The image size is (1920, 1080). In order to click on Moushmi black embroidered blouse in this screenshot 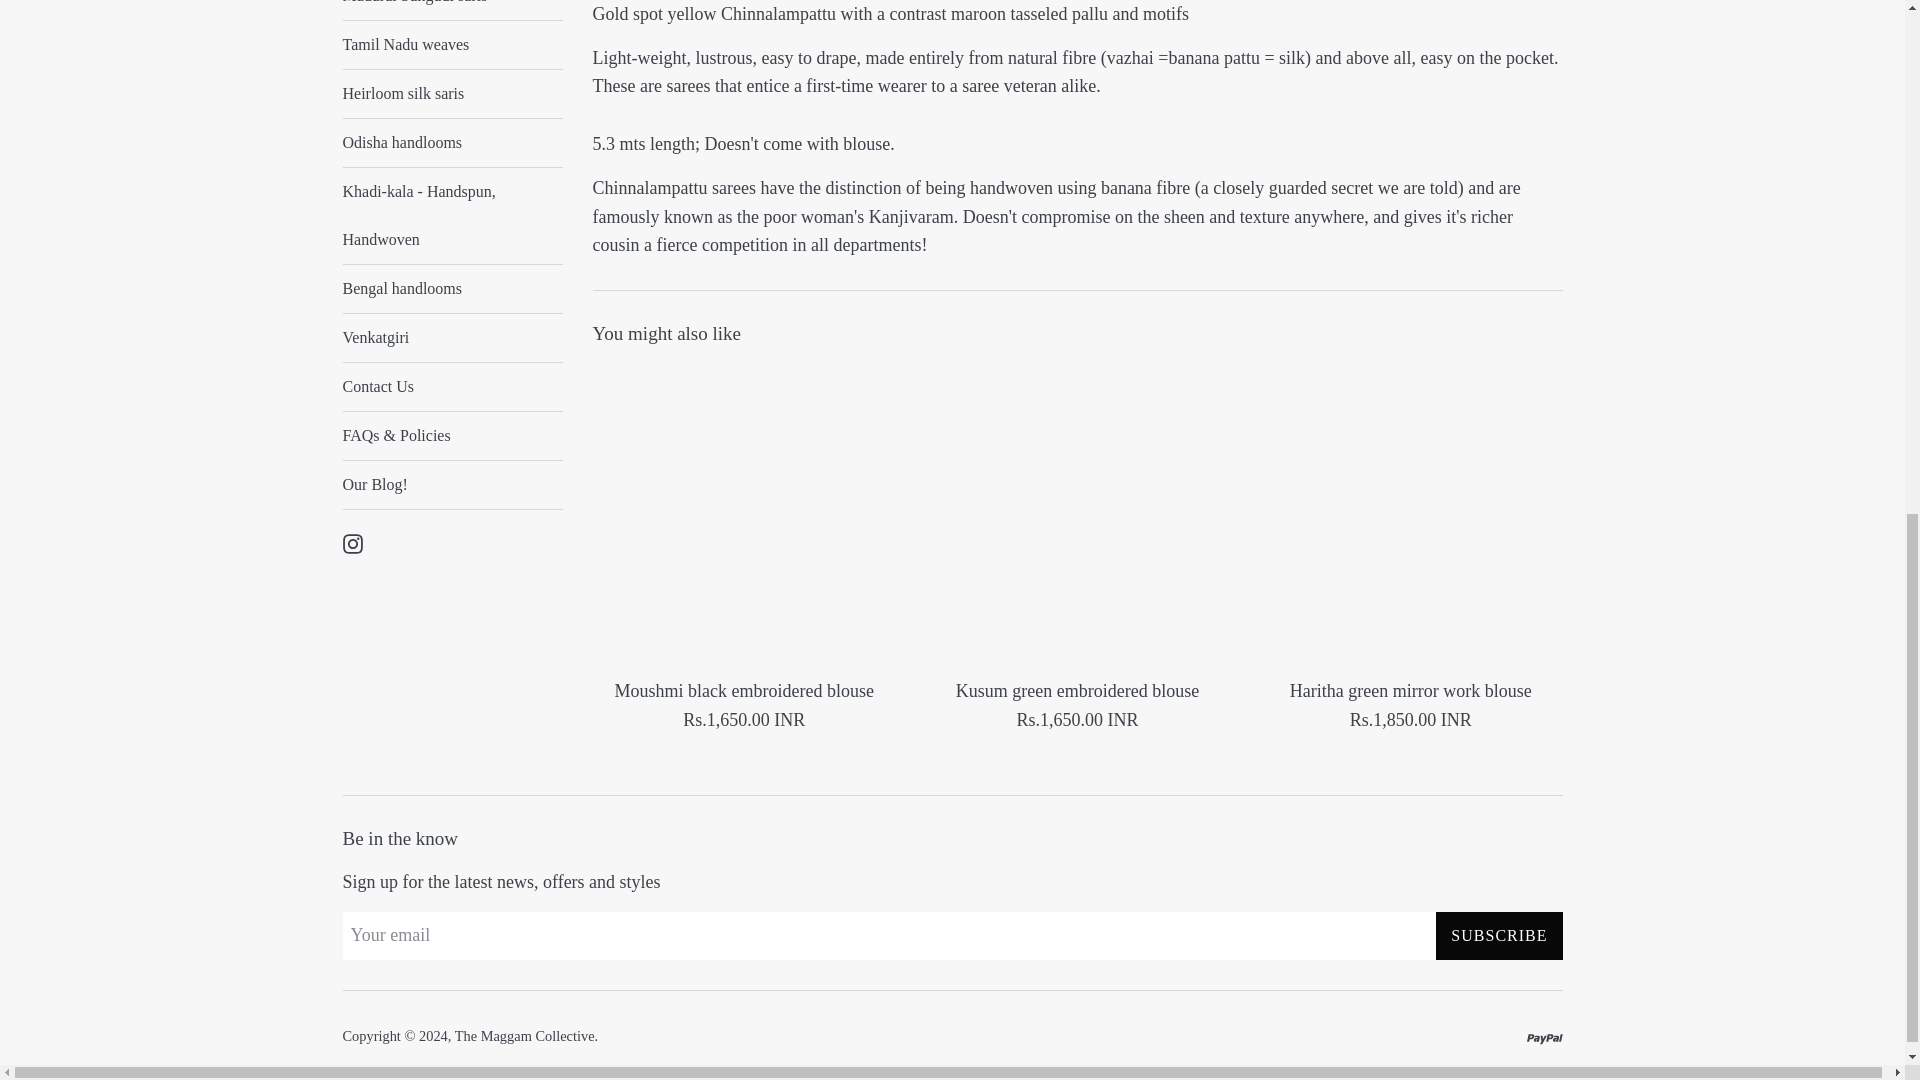, I will do `click(742, 515)`.